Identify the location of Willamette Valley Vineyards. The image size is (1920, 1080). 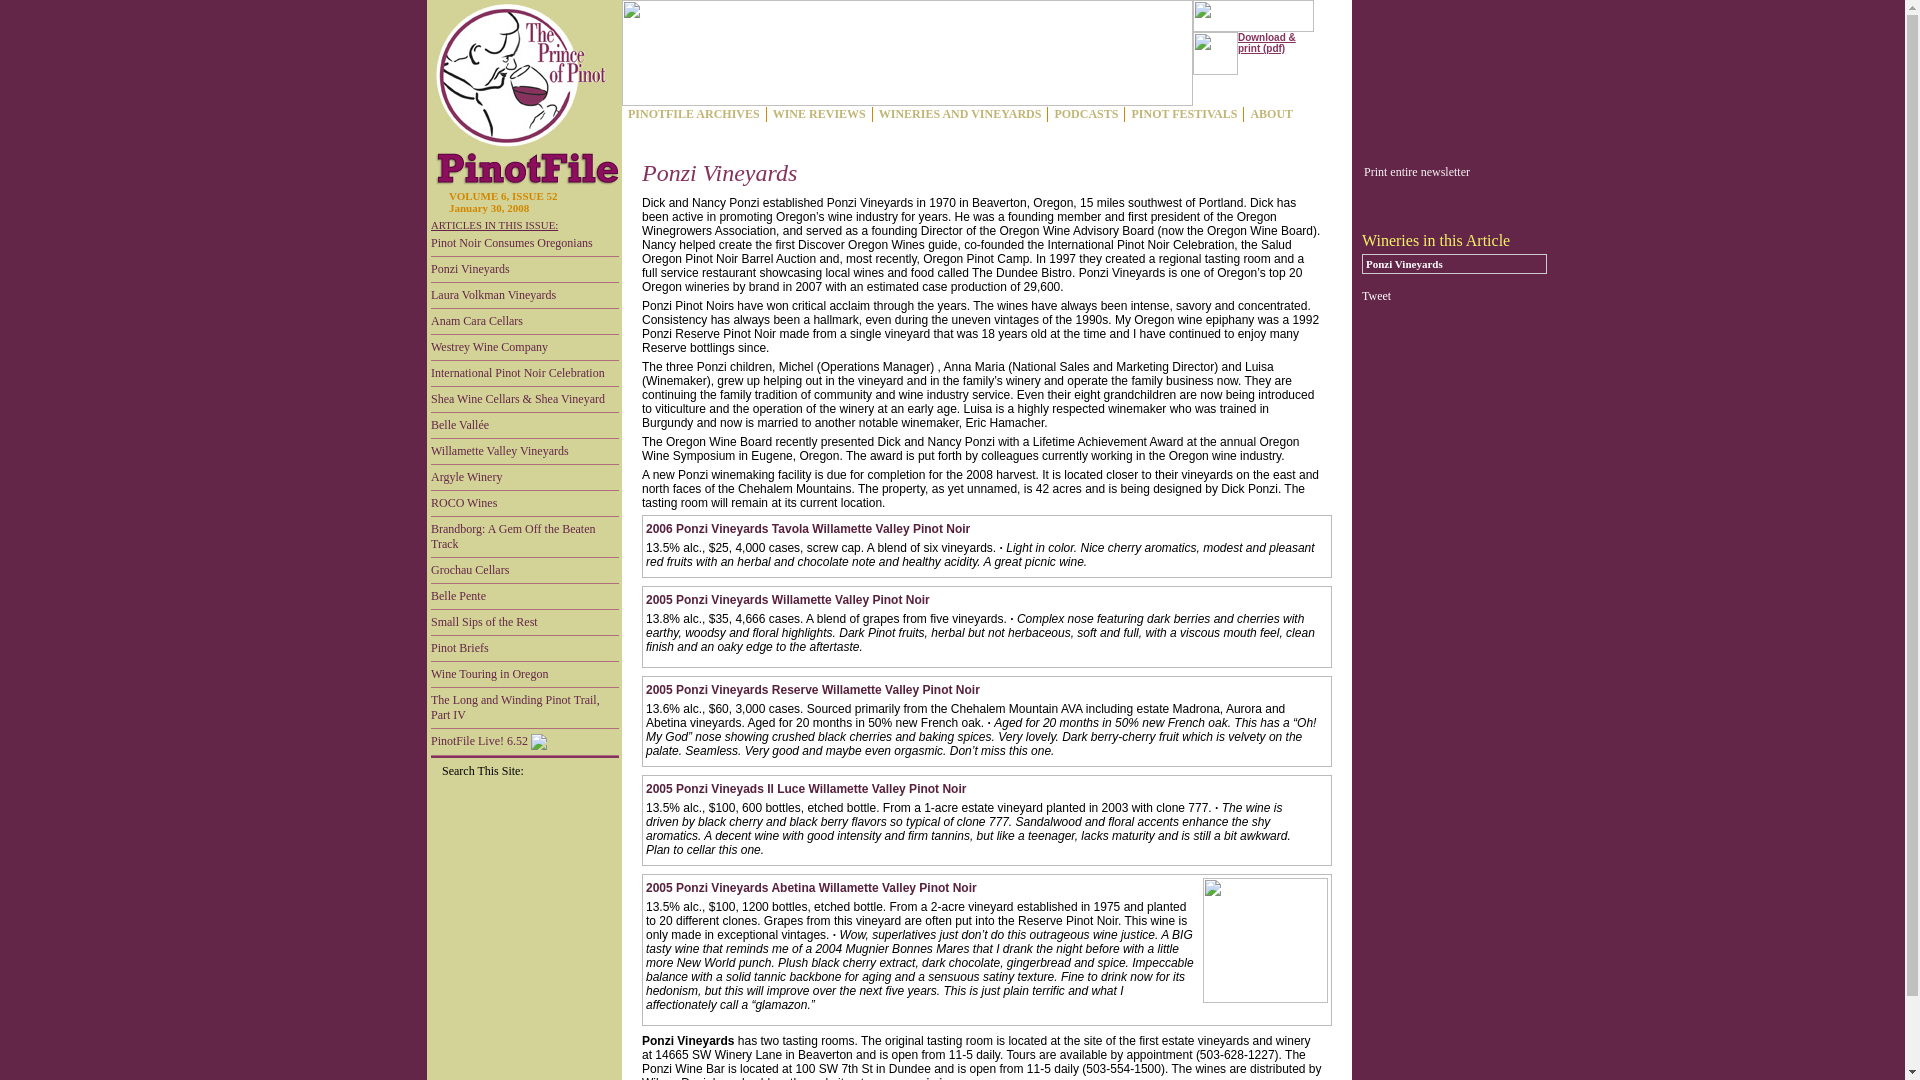
(524, 452).